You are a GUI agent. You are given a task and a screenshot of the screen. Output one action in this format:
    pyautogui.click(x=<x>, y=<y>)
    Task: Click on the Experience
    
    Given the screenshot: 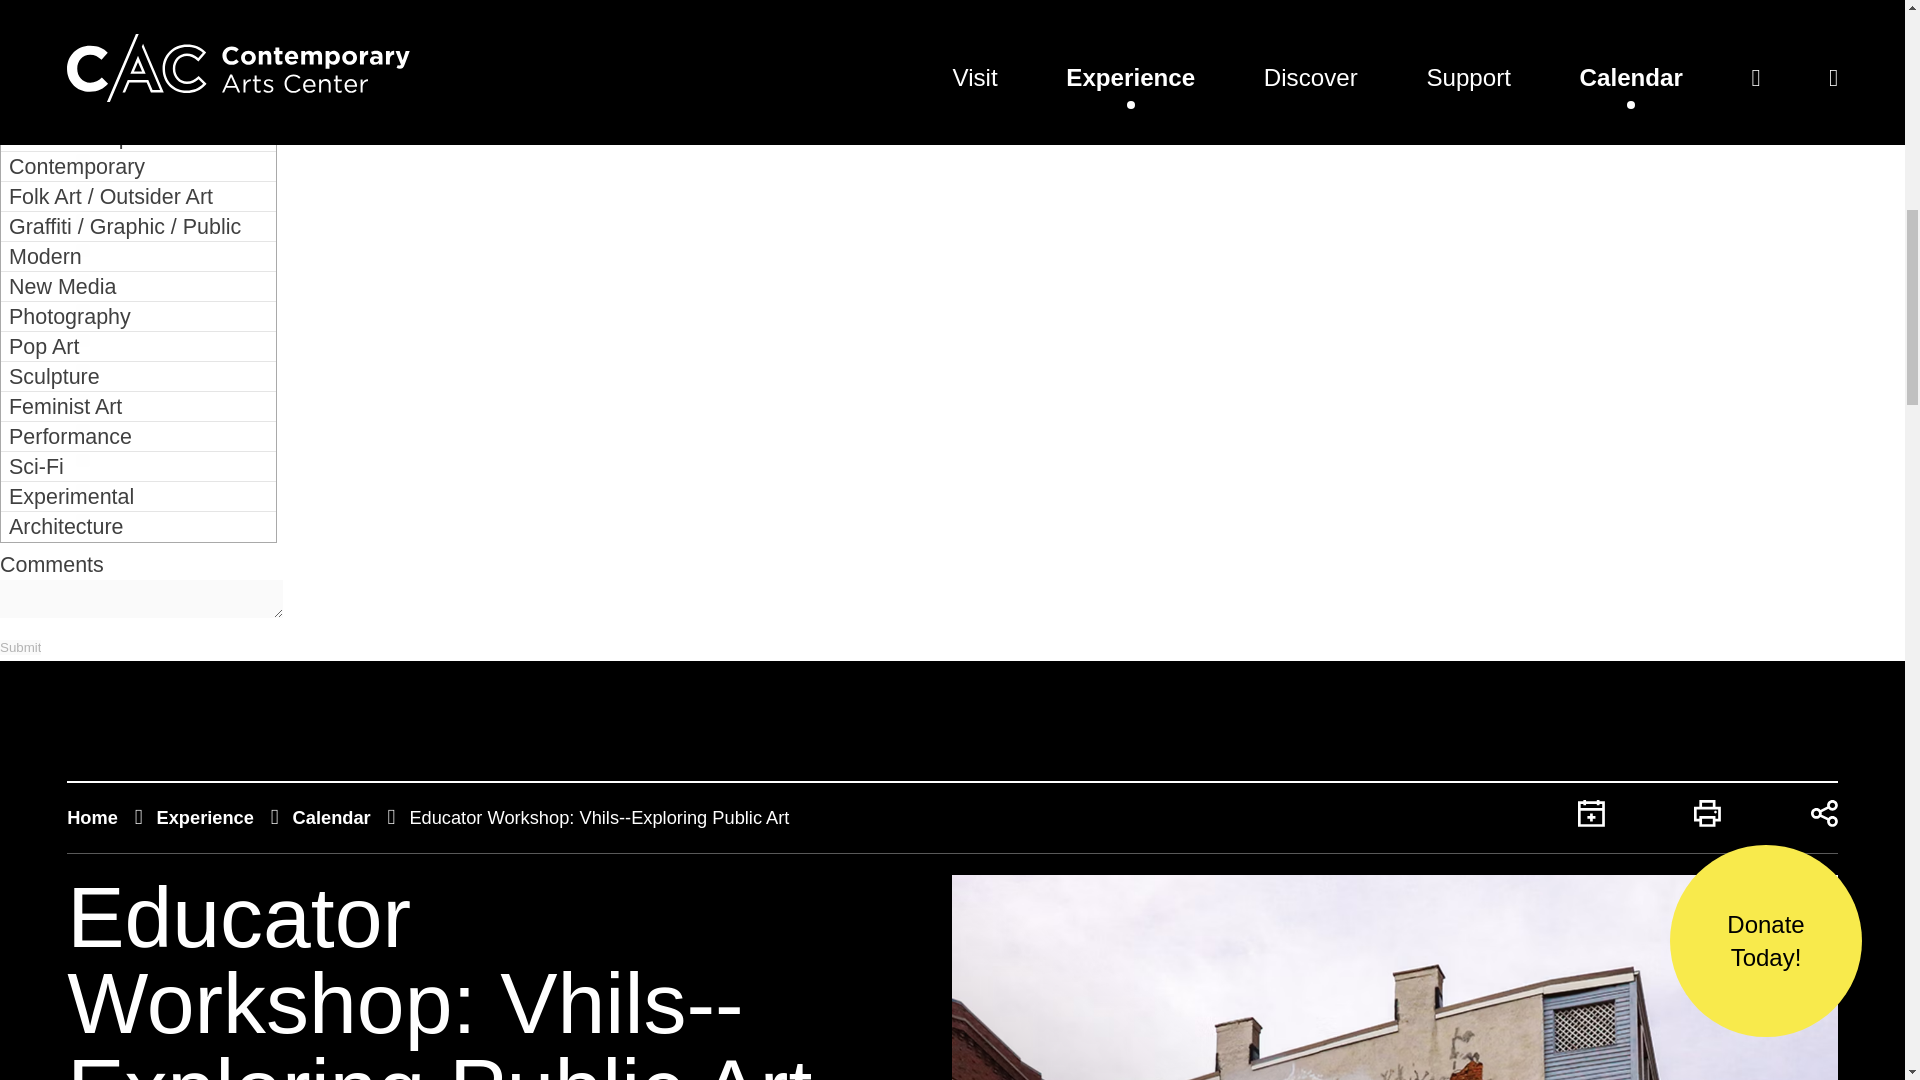 What is the action you would take?
    pyautogui.click(x=205, y=817)
    